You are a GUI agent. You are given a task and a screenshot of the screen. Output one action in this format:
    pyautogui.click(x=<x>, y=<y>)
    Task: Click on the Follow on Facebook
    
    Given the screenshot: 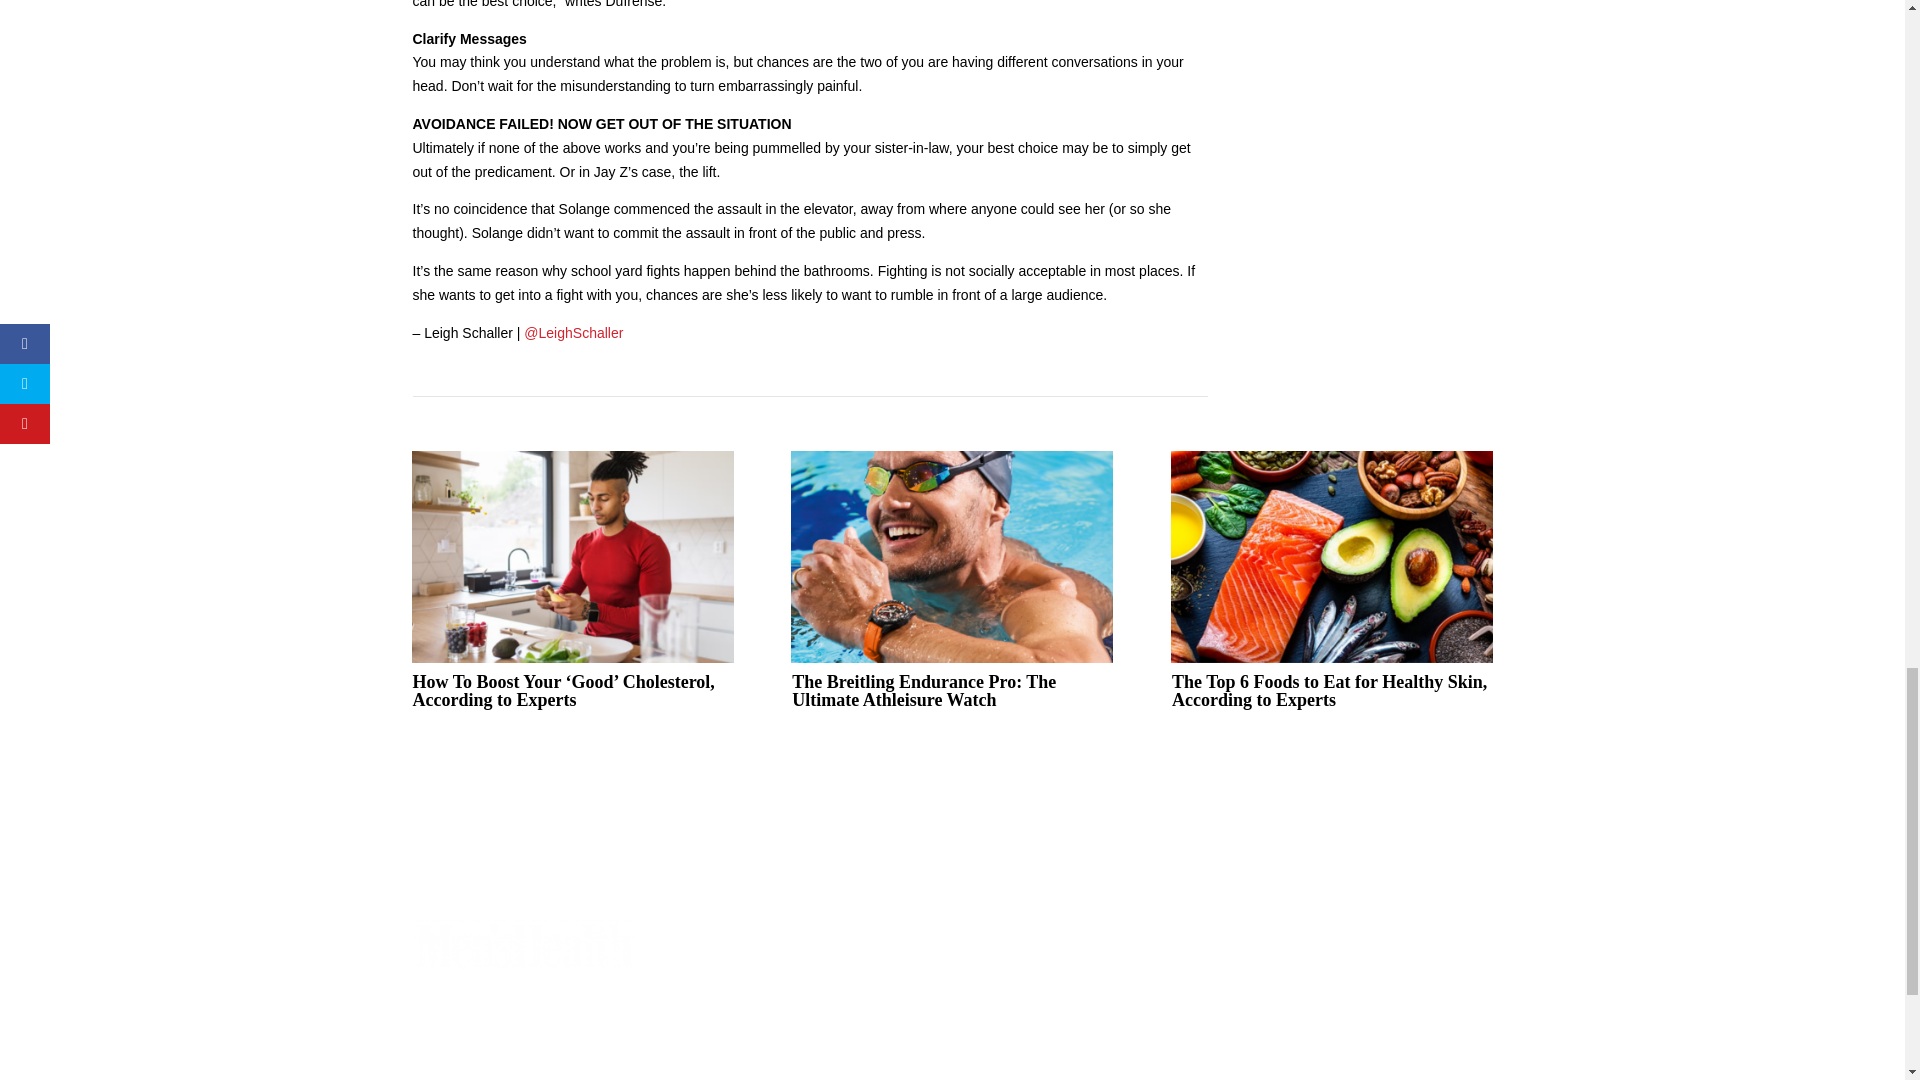 What is the action you would take?
    pyautogui.click(x=712, y=936)
    